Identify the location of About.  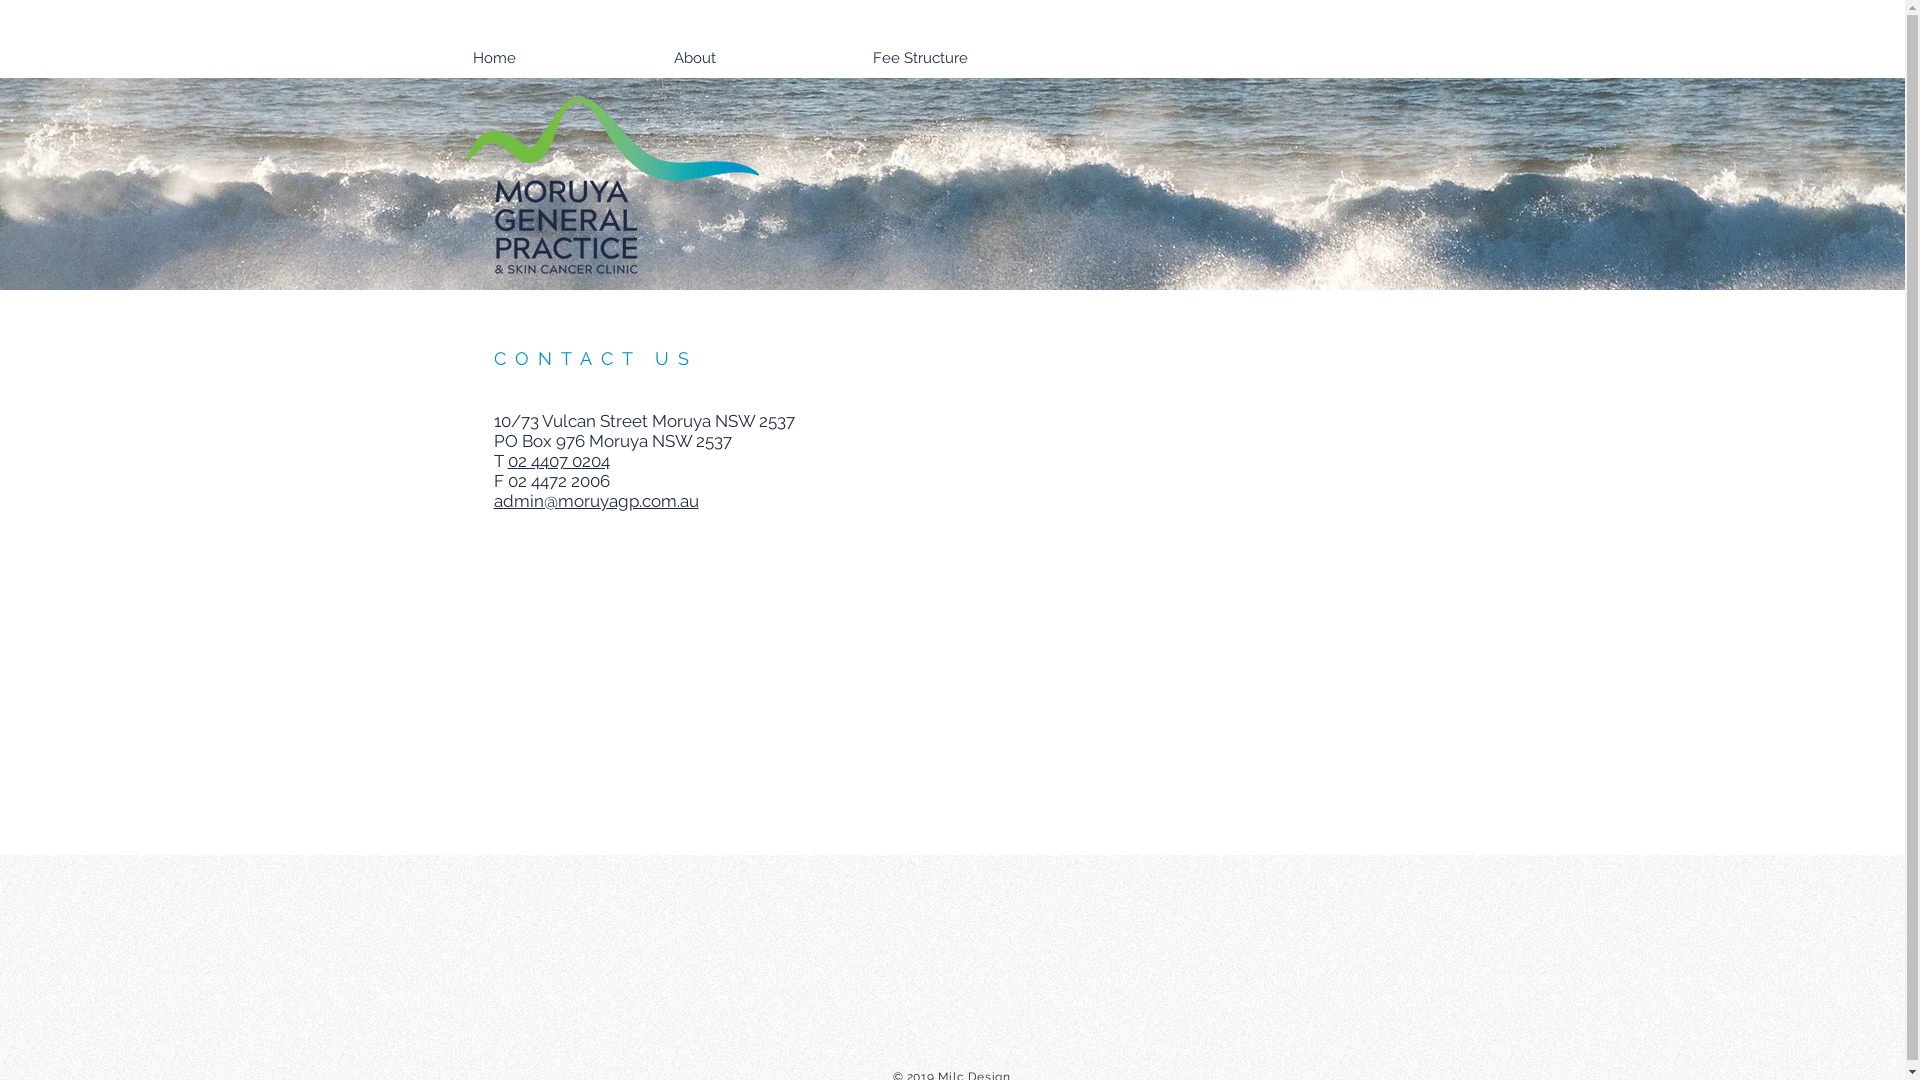
(764, 58).